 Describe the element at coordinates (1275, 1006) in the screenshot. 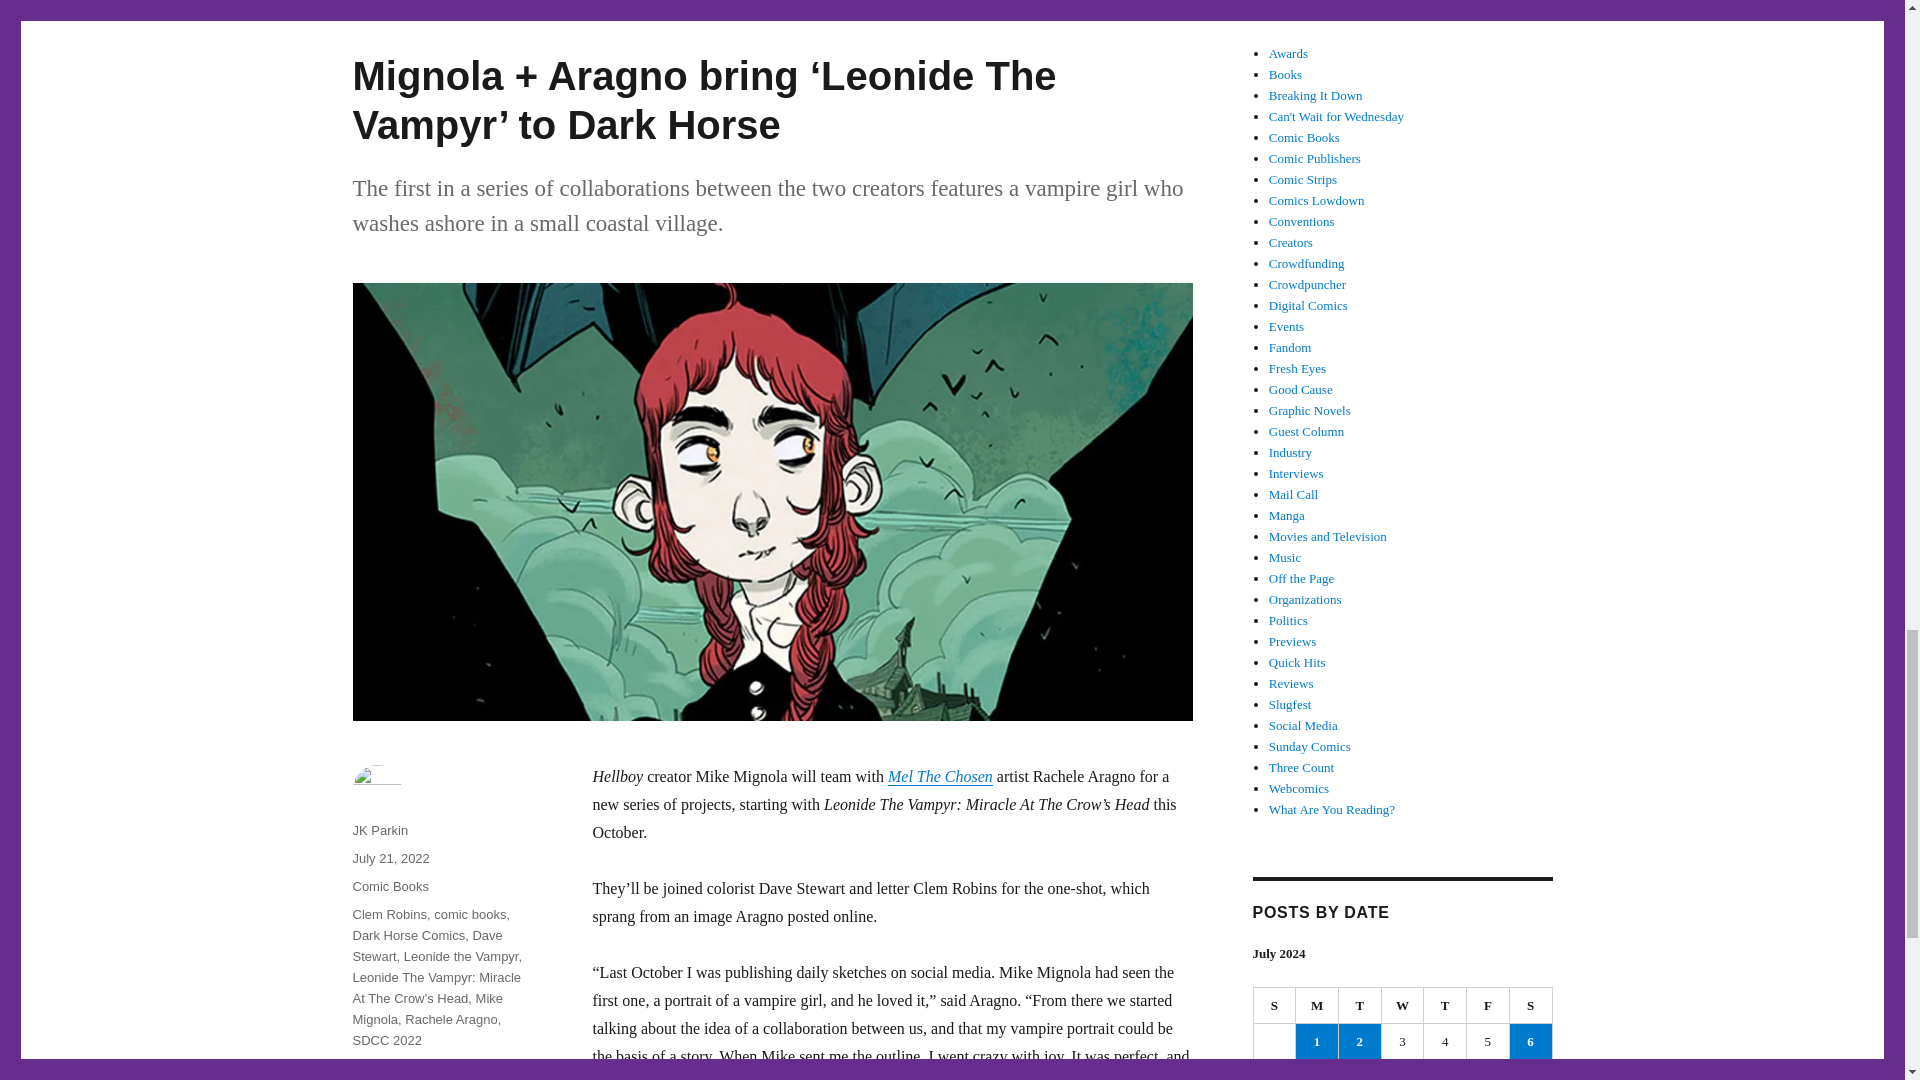

I see `Sunday` at that location.